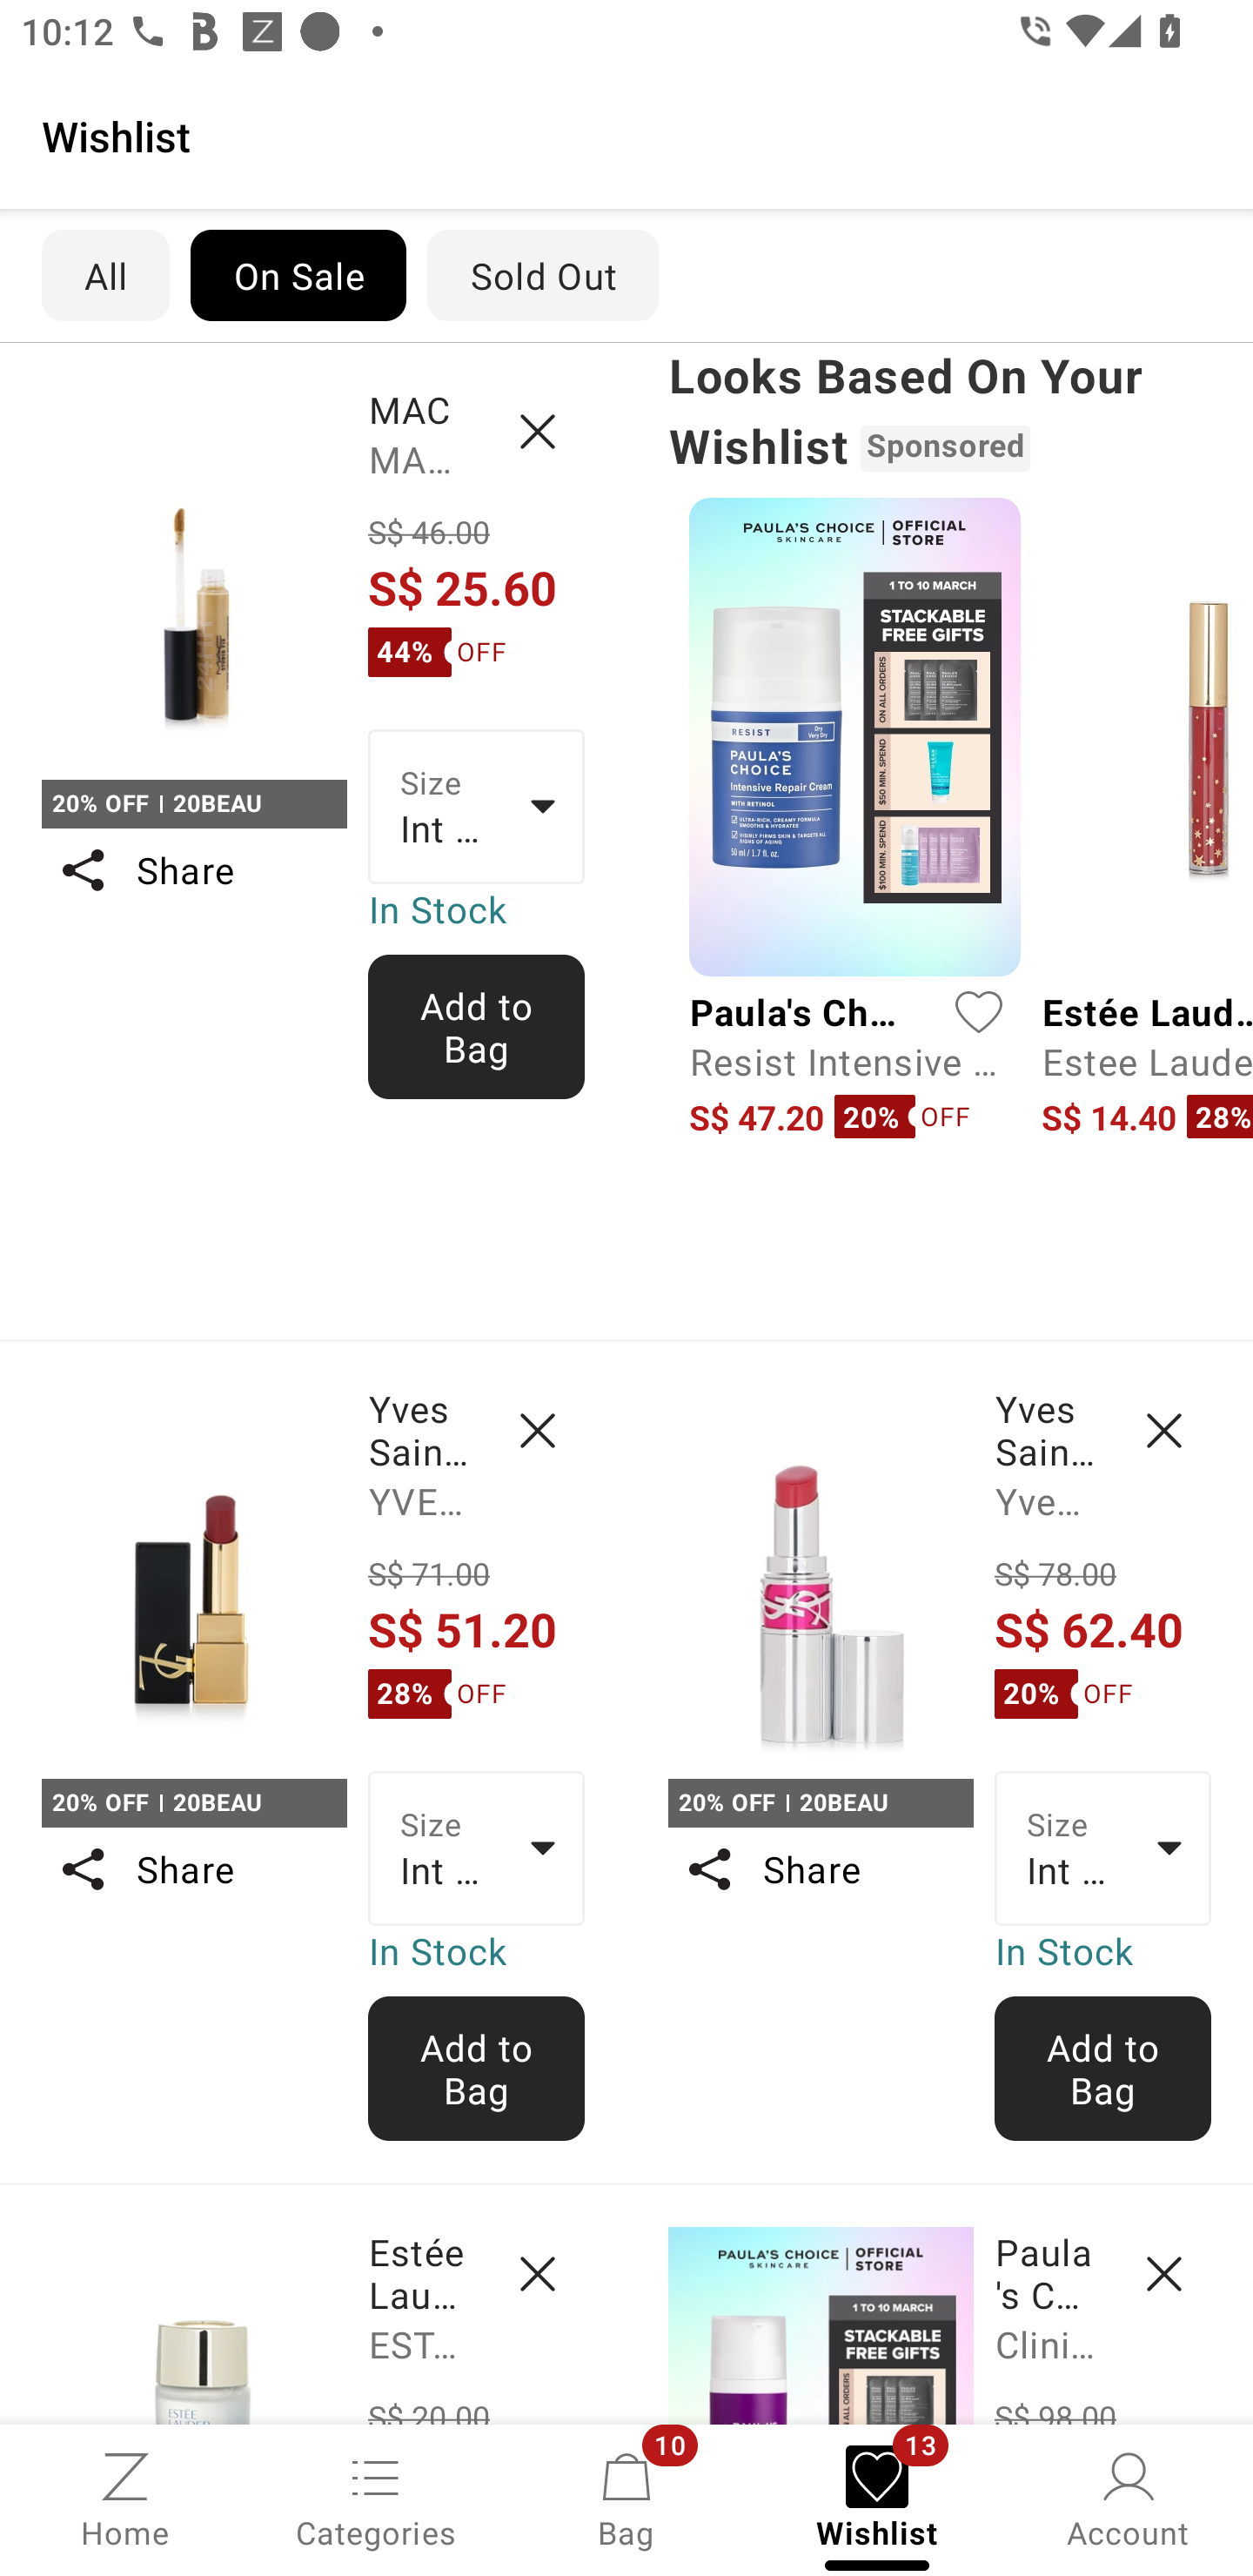 Image resolution: width=1253 pixels, height=2576 pixels. What do you see at coordinates (820, 1868) in the screenshot?
I see `Share` at bounding box center [820, 1868].